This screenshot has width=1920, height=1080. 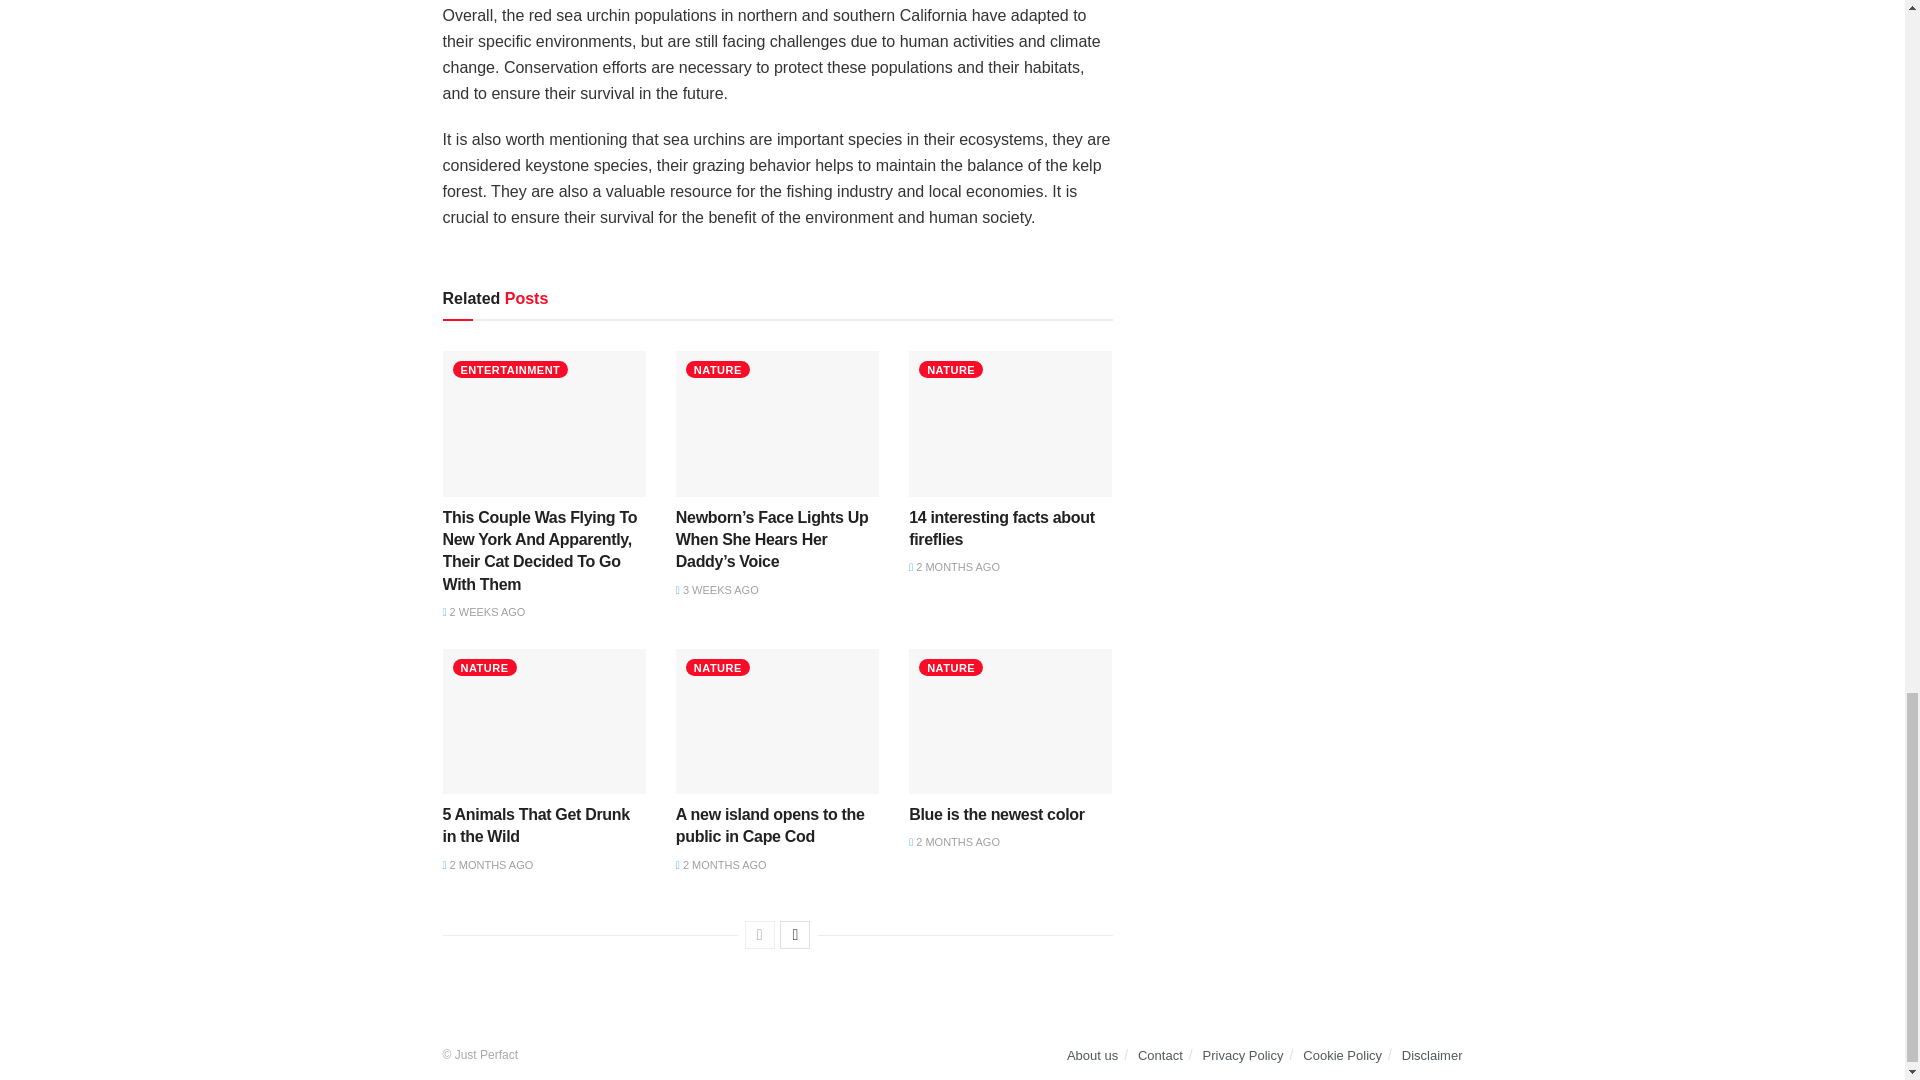 I want to click on NATURE, so click(x=484, y=667).